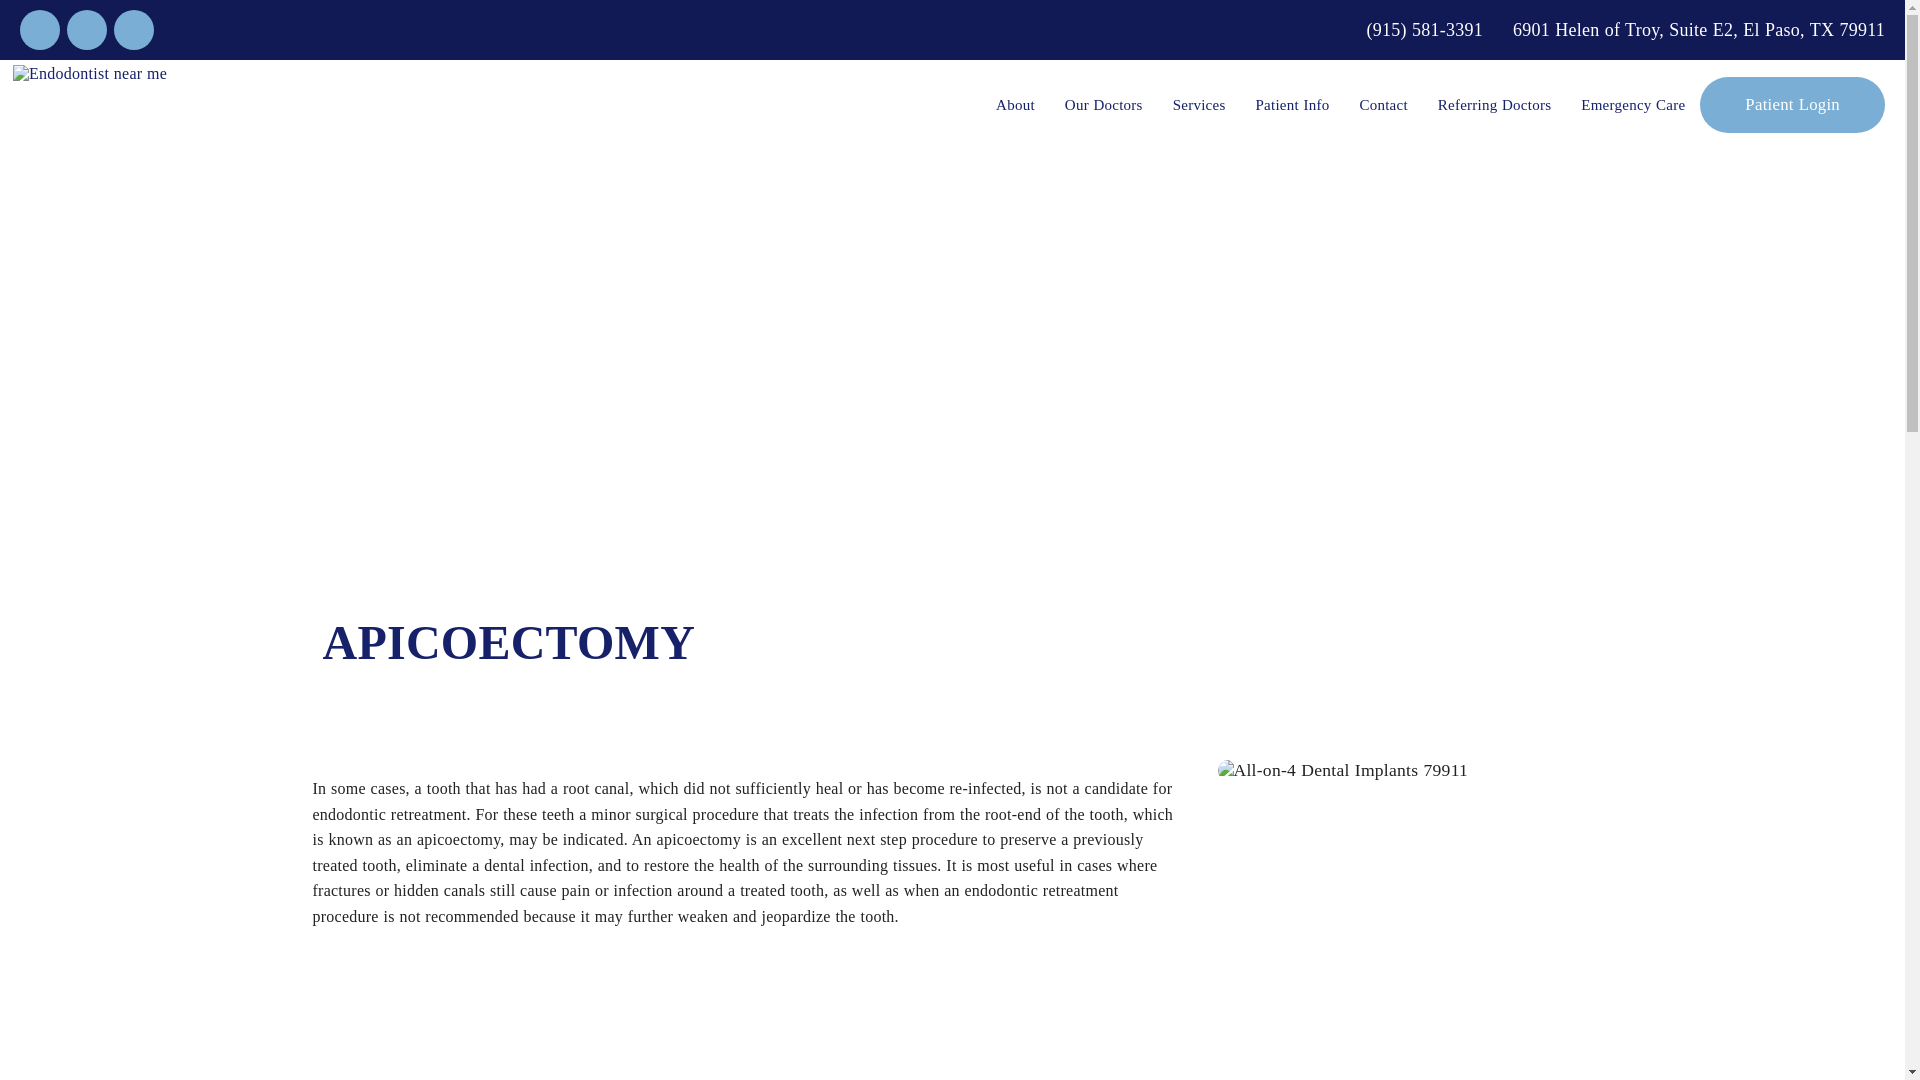  What do you see at coordinates (1698, 30) in the screenshot?
I see `6901 Helen of Troy, Suite E2, El Paso, TX 79911` at bounding box center [1698, 30].